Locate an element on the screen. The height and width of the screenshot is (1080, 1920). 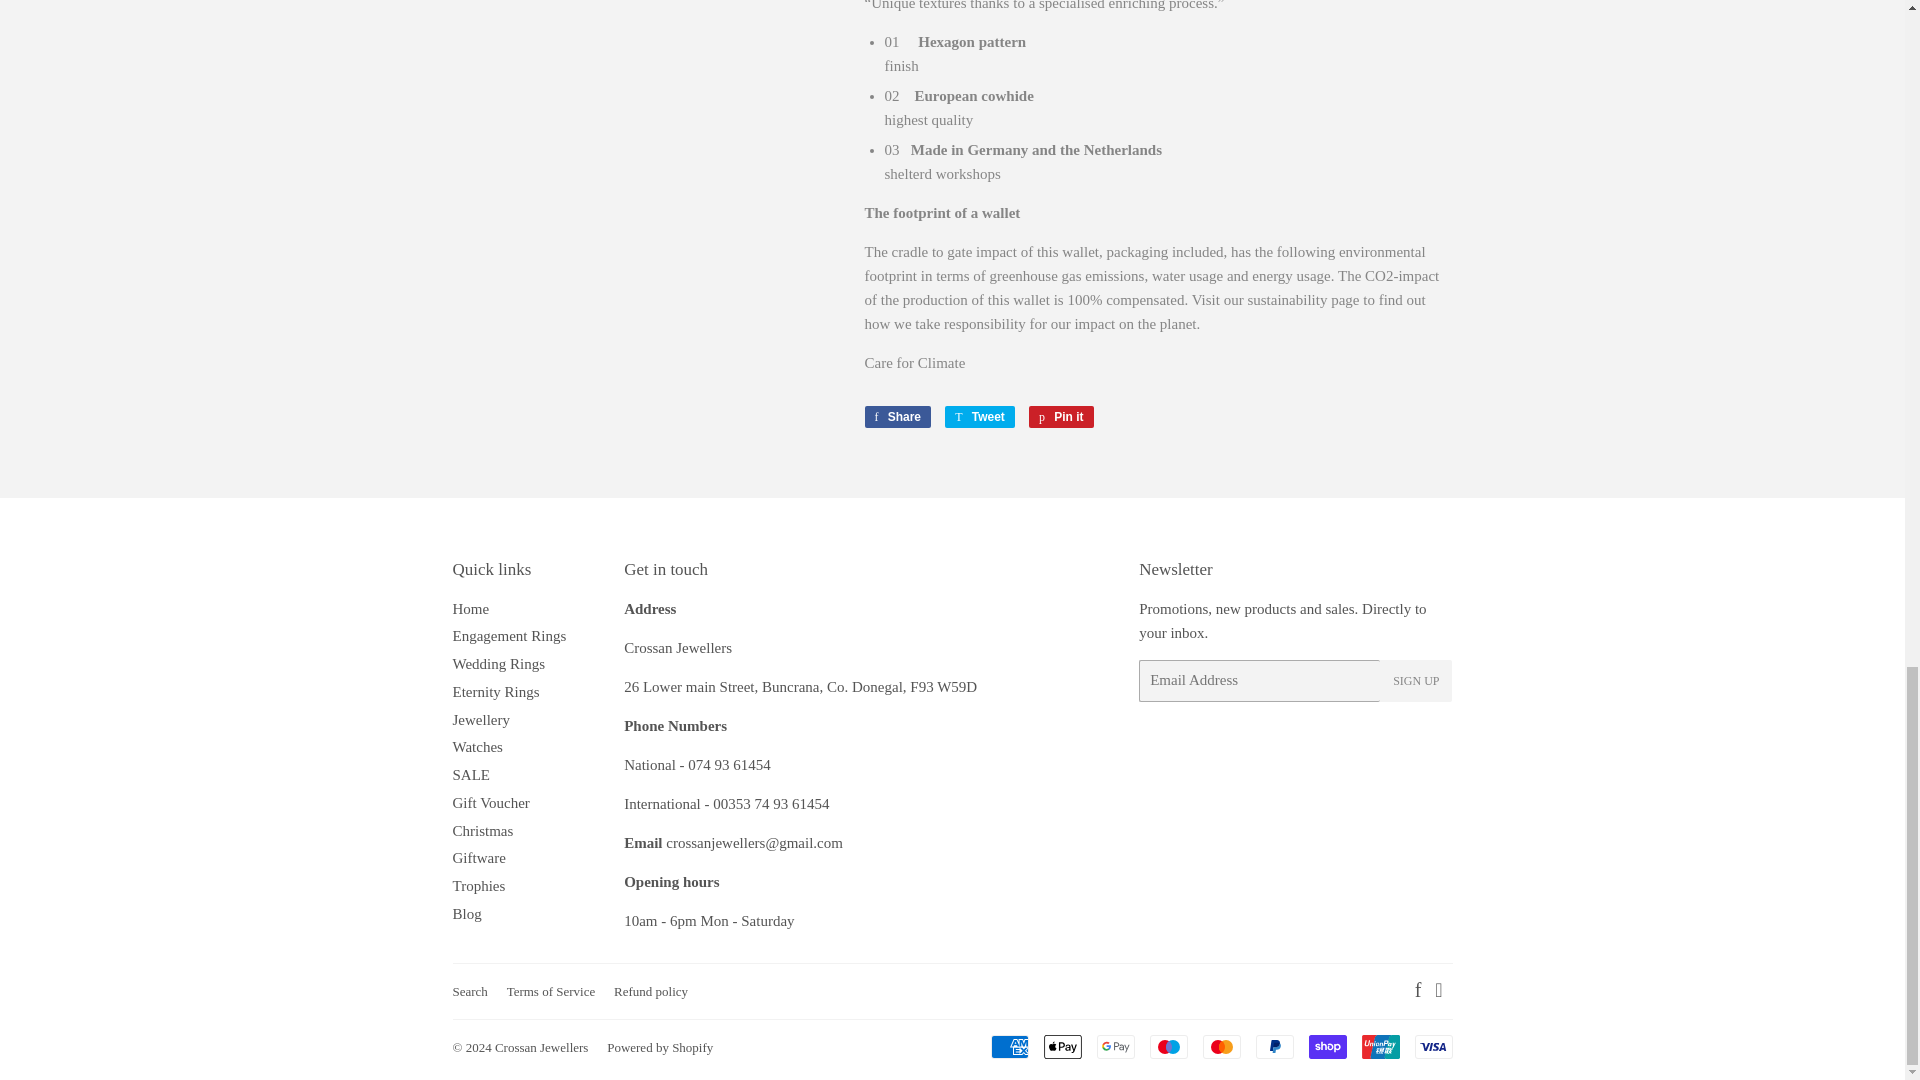
Maestro is located at coordinates (1169, 1046).